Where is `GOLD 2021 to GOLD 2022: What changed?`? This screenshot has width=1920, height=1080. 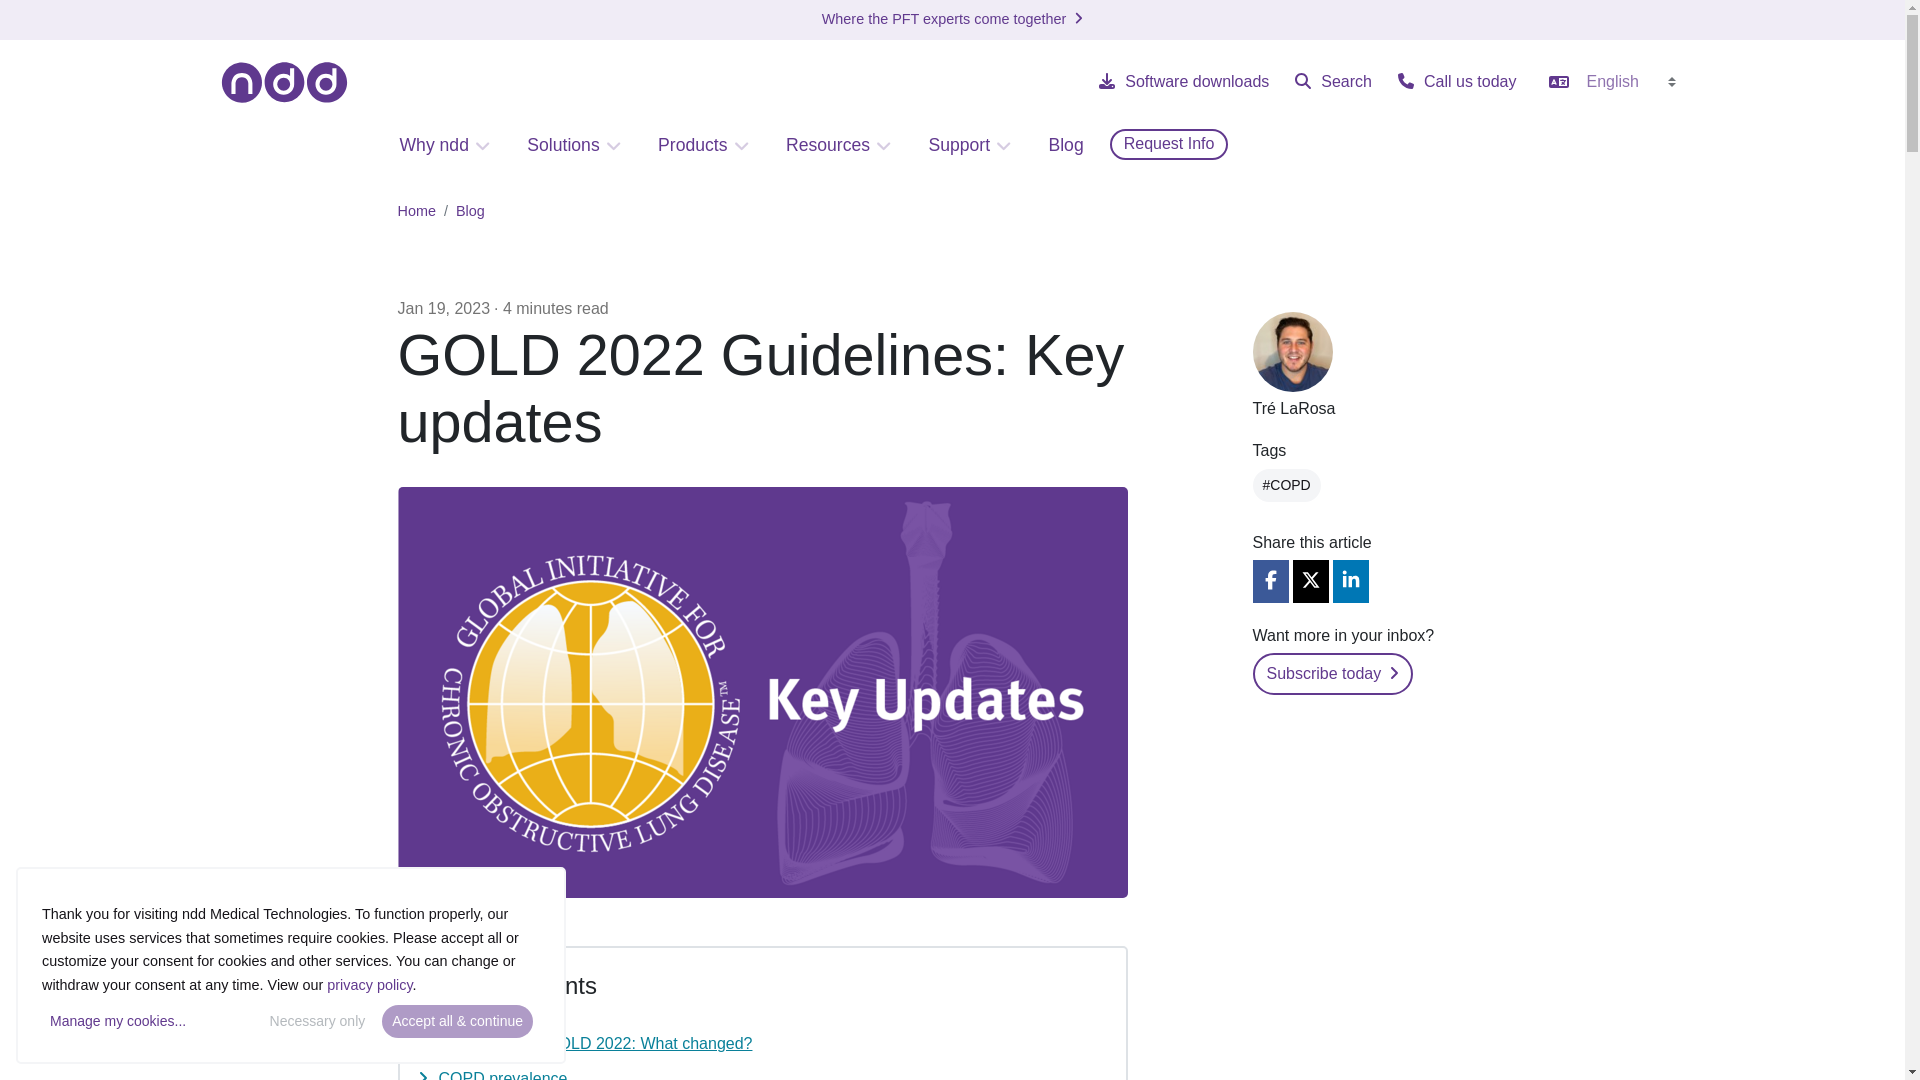 GOLD 2021 to GOLD 2022: What changed? is located at coordinates (594, 1042).